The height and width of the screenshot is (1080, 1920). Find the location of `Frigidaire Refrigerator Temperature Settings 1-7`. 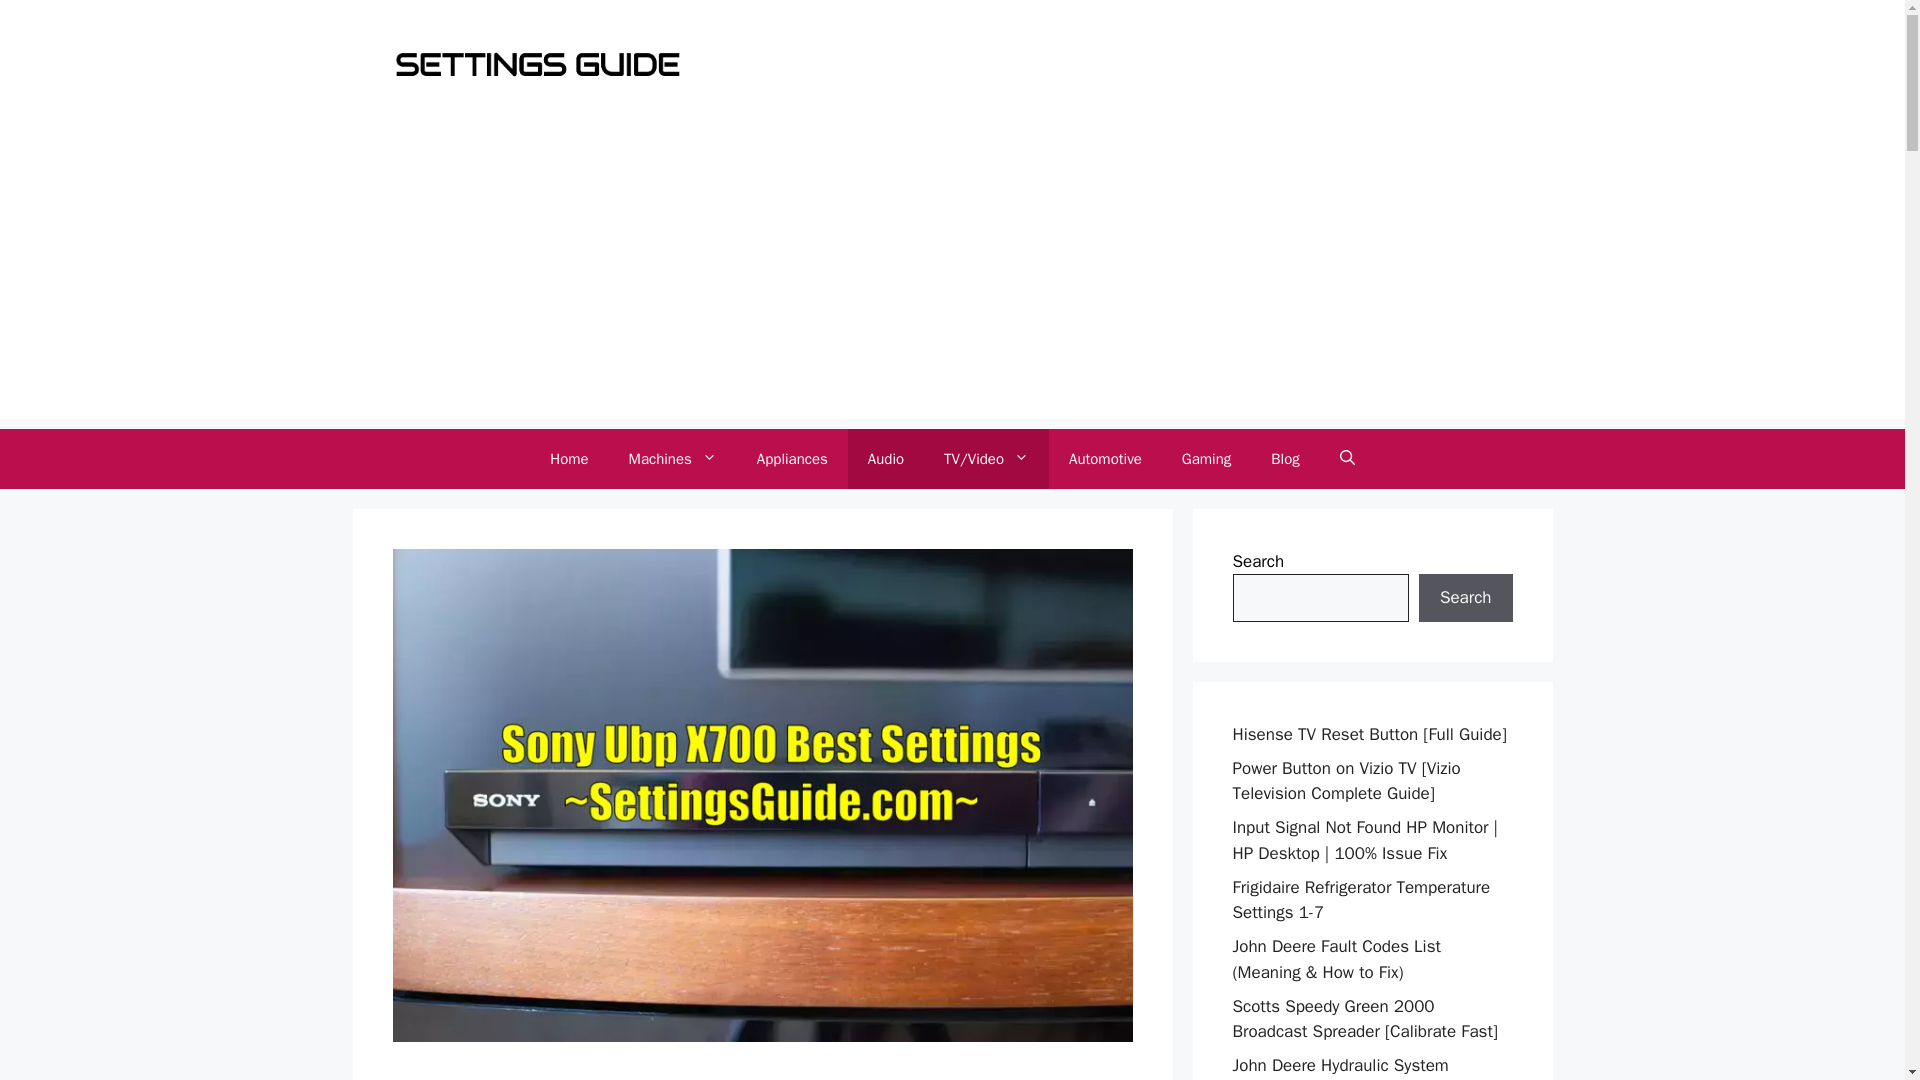

Frigidaire Refrigerator Temperature Settings 1-7 is located at coordinates (1360, 900).